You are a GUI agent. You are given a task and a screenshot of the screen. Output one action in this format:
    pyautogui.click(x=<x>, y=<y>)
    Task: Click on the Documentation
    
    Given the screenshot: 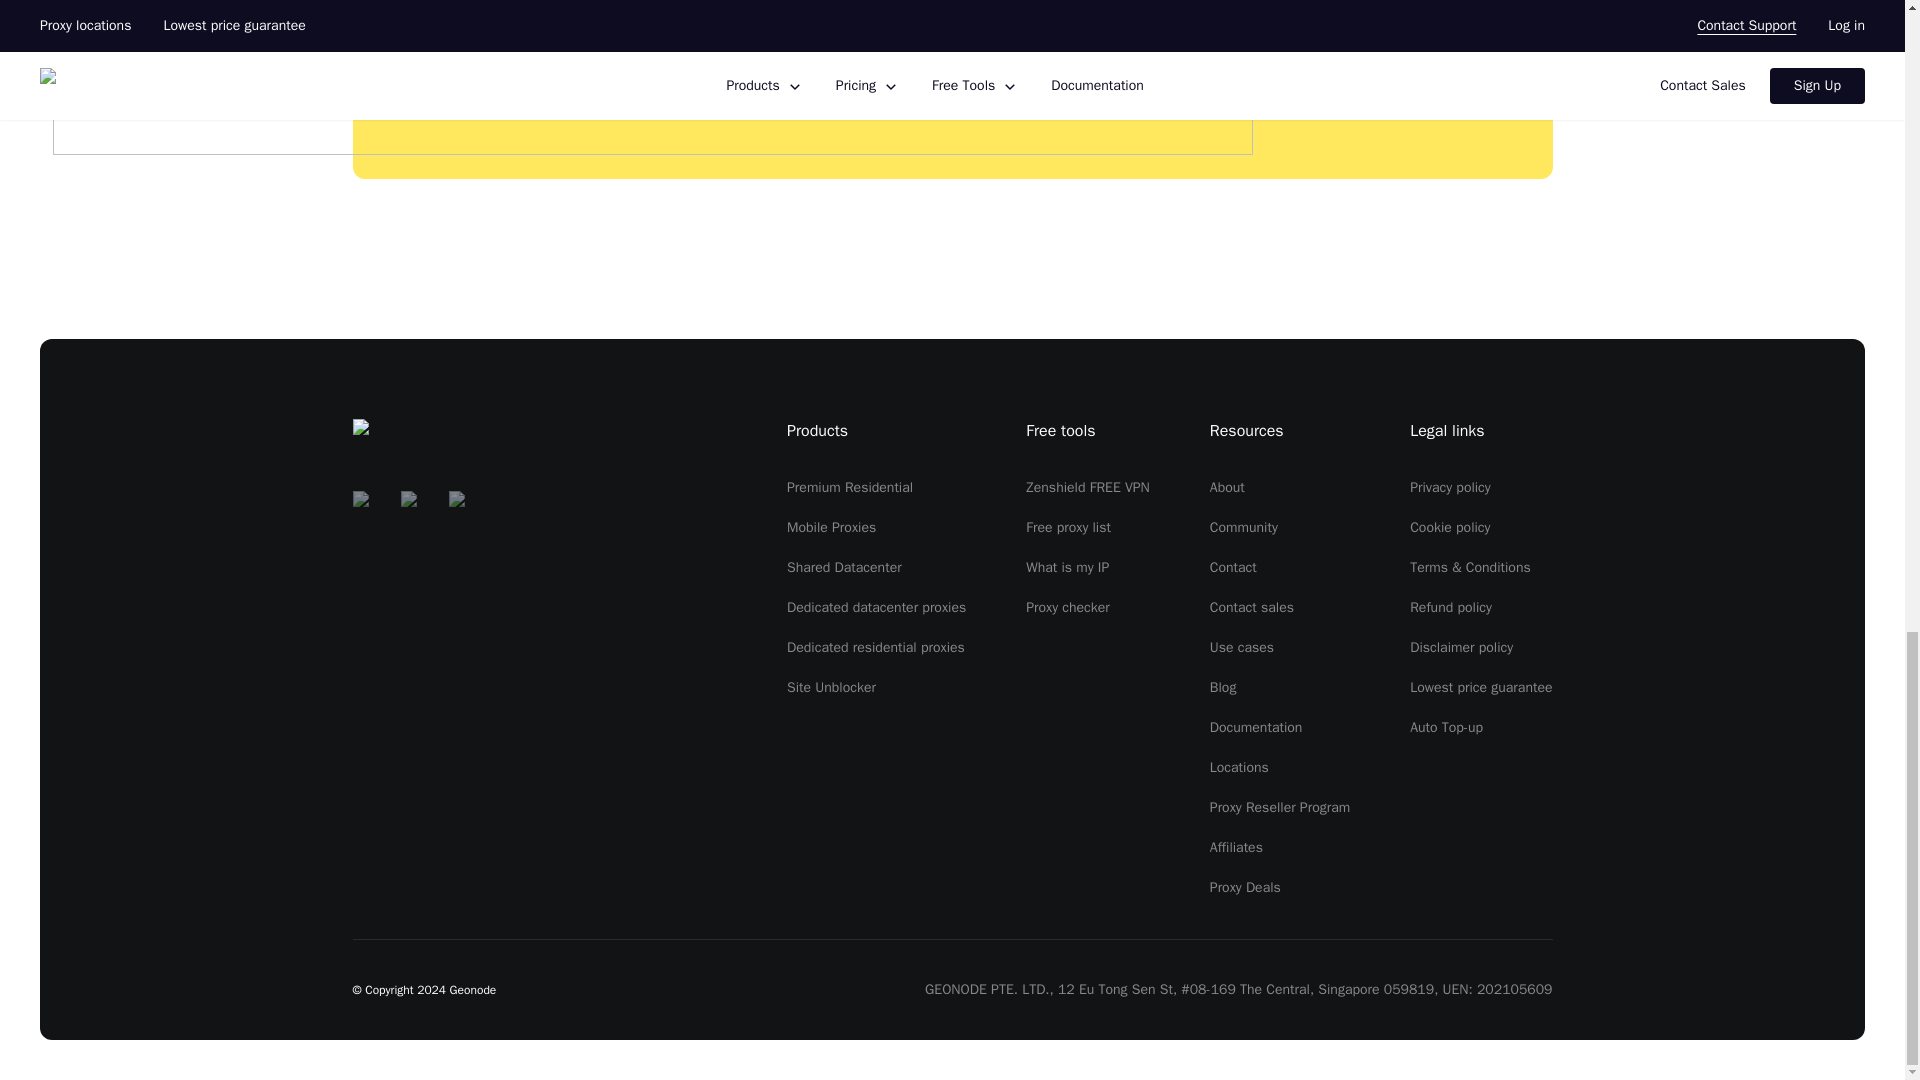 What is the action you would take?
    pyautogui.click(x=1256, y=727)
    